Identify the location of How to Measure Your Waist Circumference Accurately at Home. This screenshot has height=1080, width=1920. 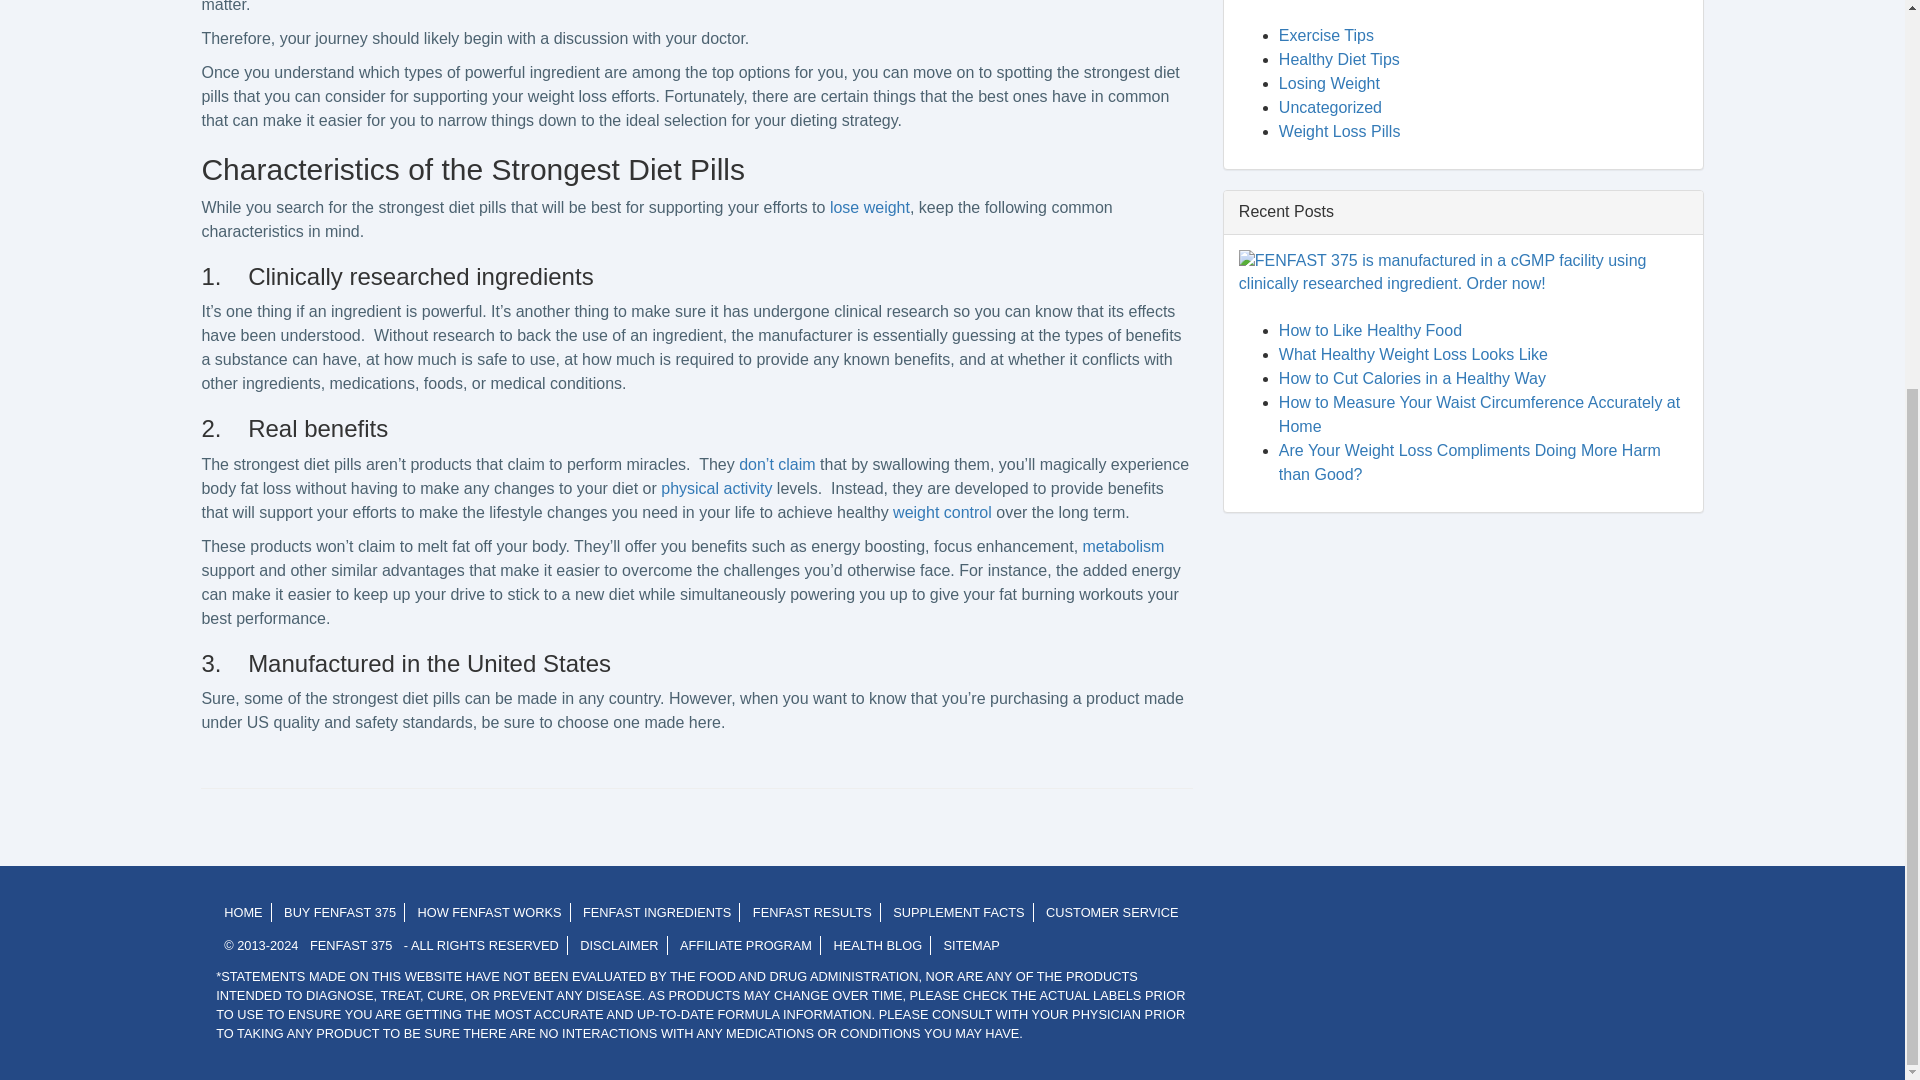
(1479, 414).